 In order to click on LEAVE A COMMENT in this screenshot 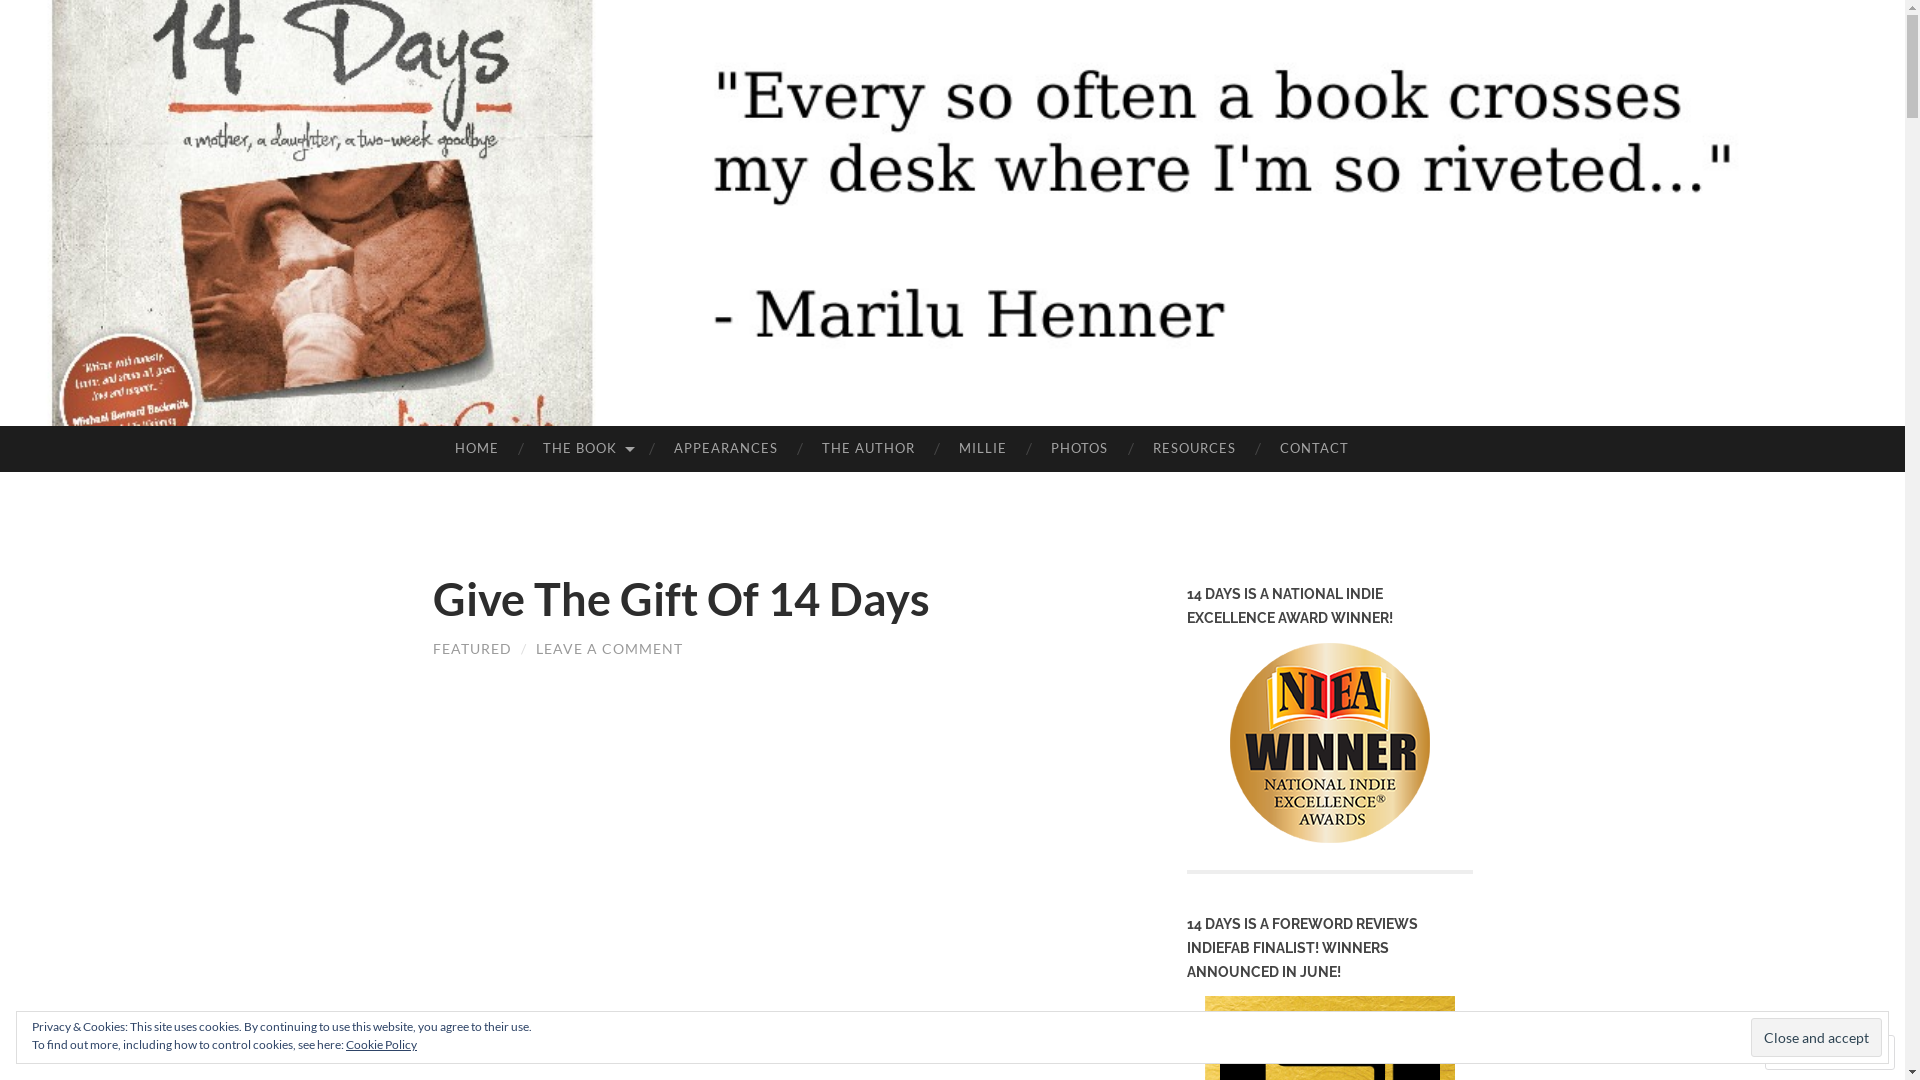, I will do `click(610, 648)`.